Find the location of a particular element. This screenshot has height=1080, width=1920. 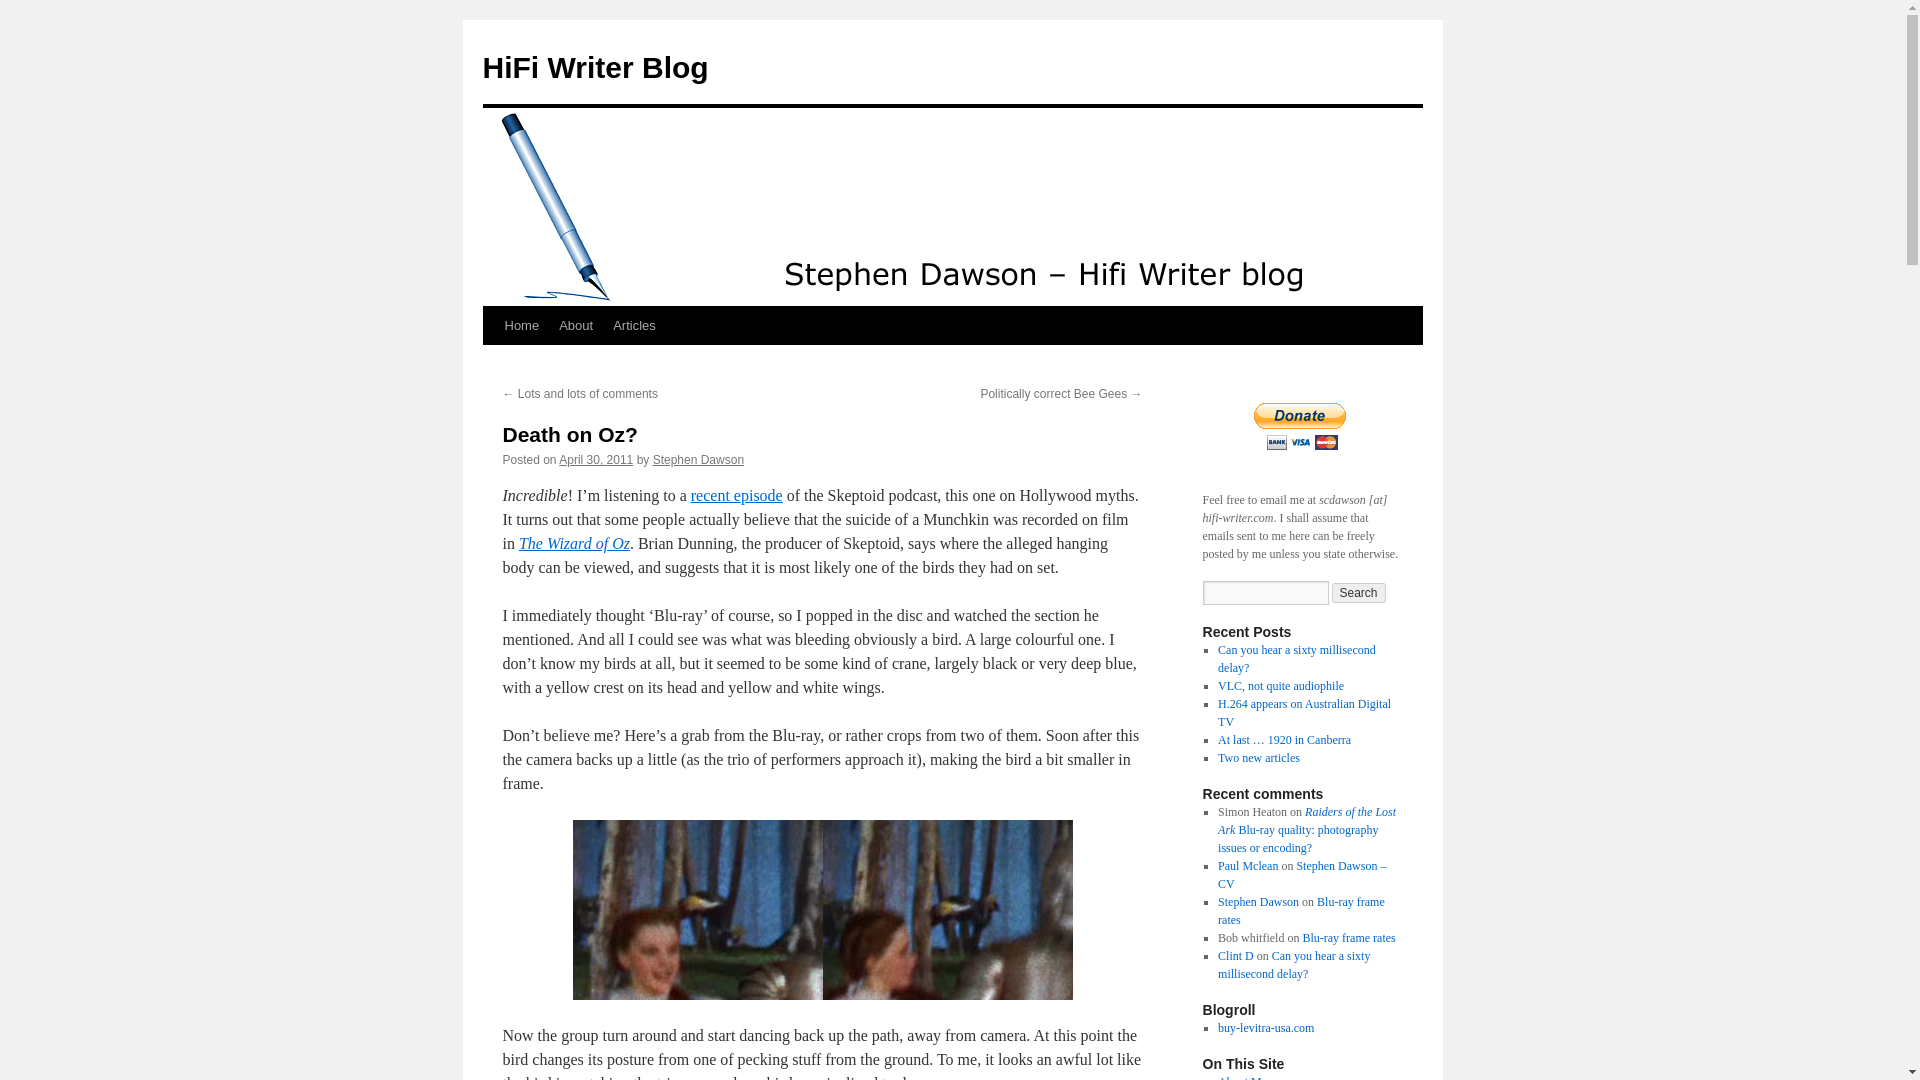

HiFi Writer Blog is located at coordinates (594, 67).